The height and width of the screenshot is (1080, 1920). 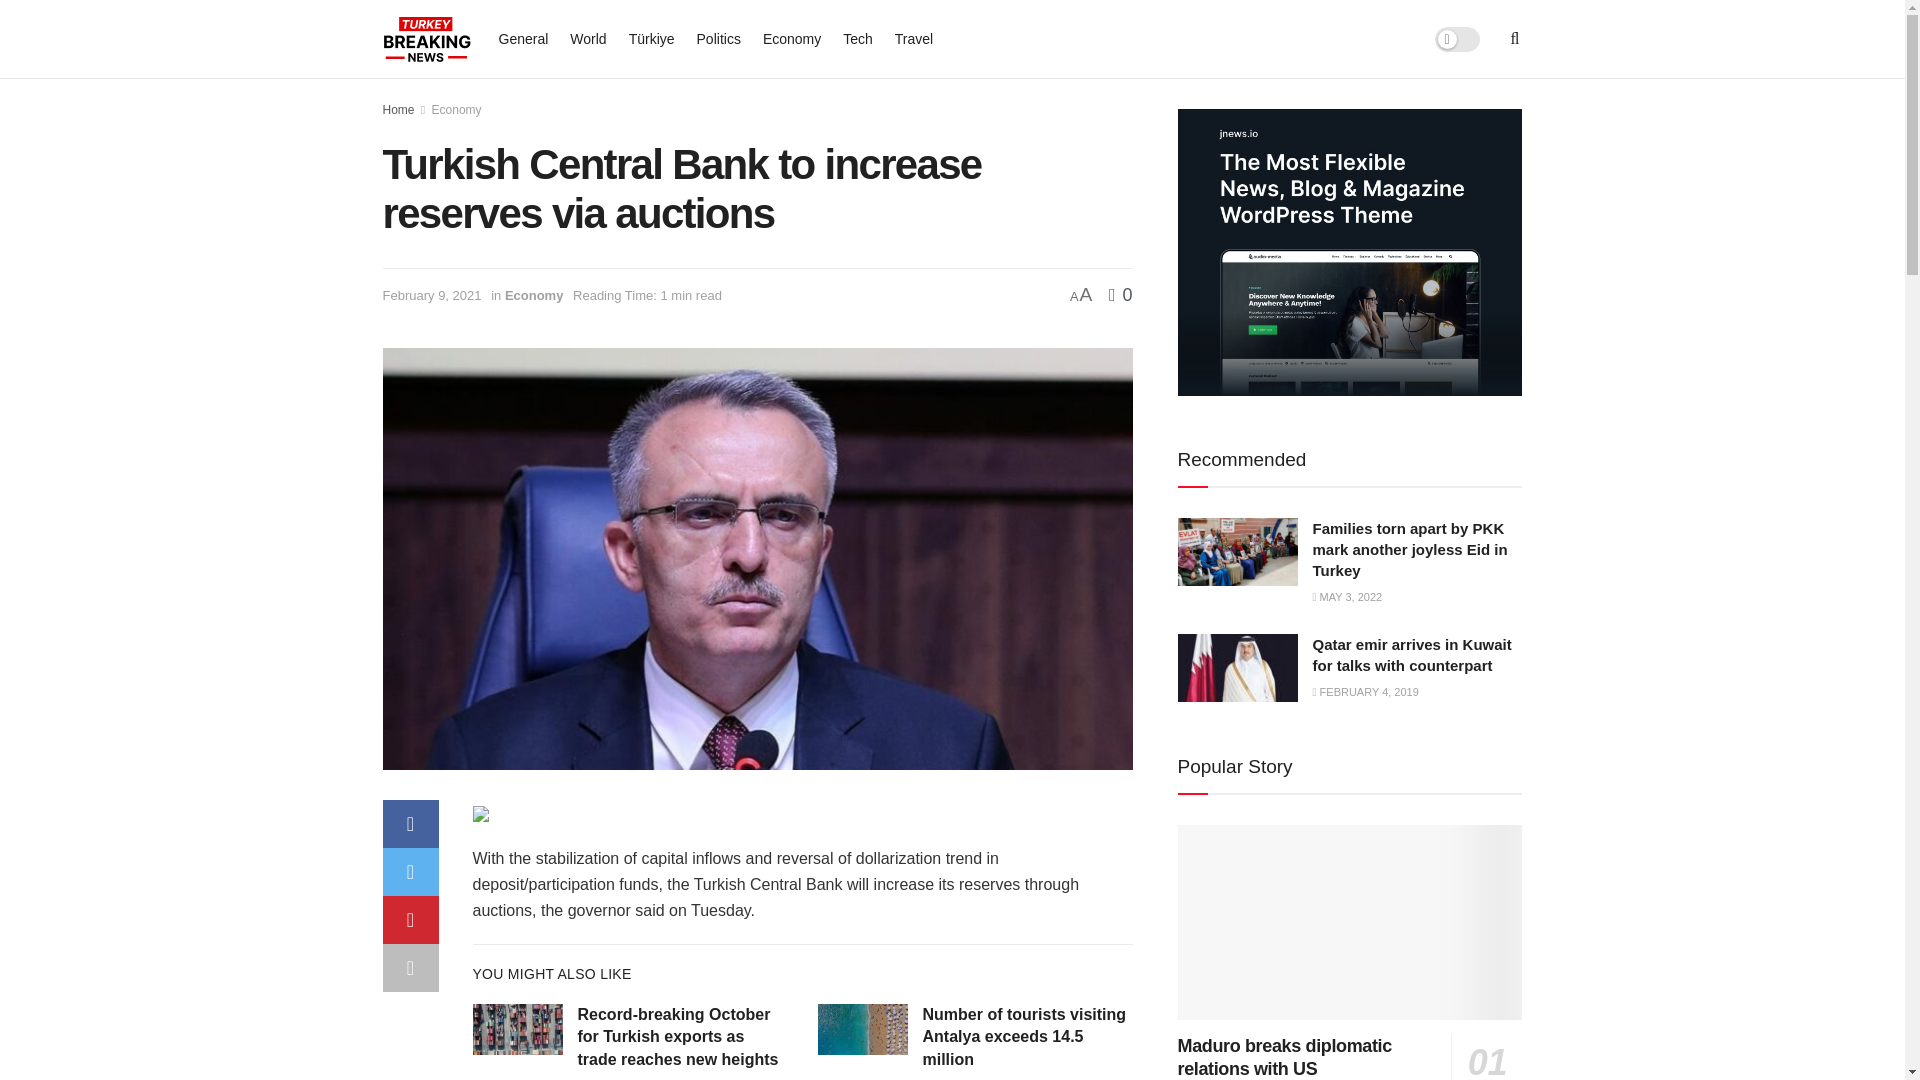 What do you see at coordinates (398, 109) in the screenshot?
I see `Home` at bounding box center [398, 109].